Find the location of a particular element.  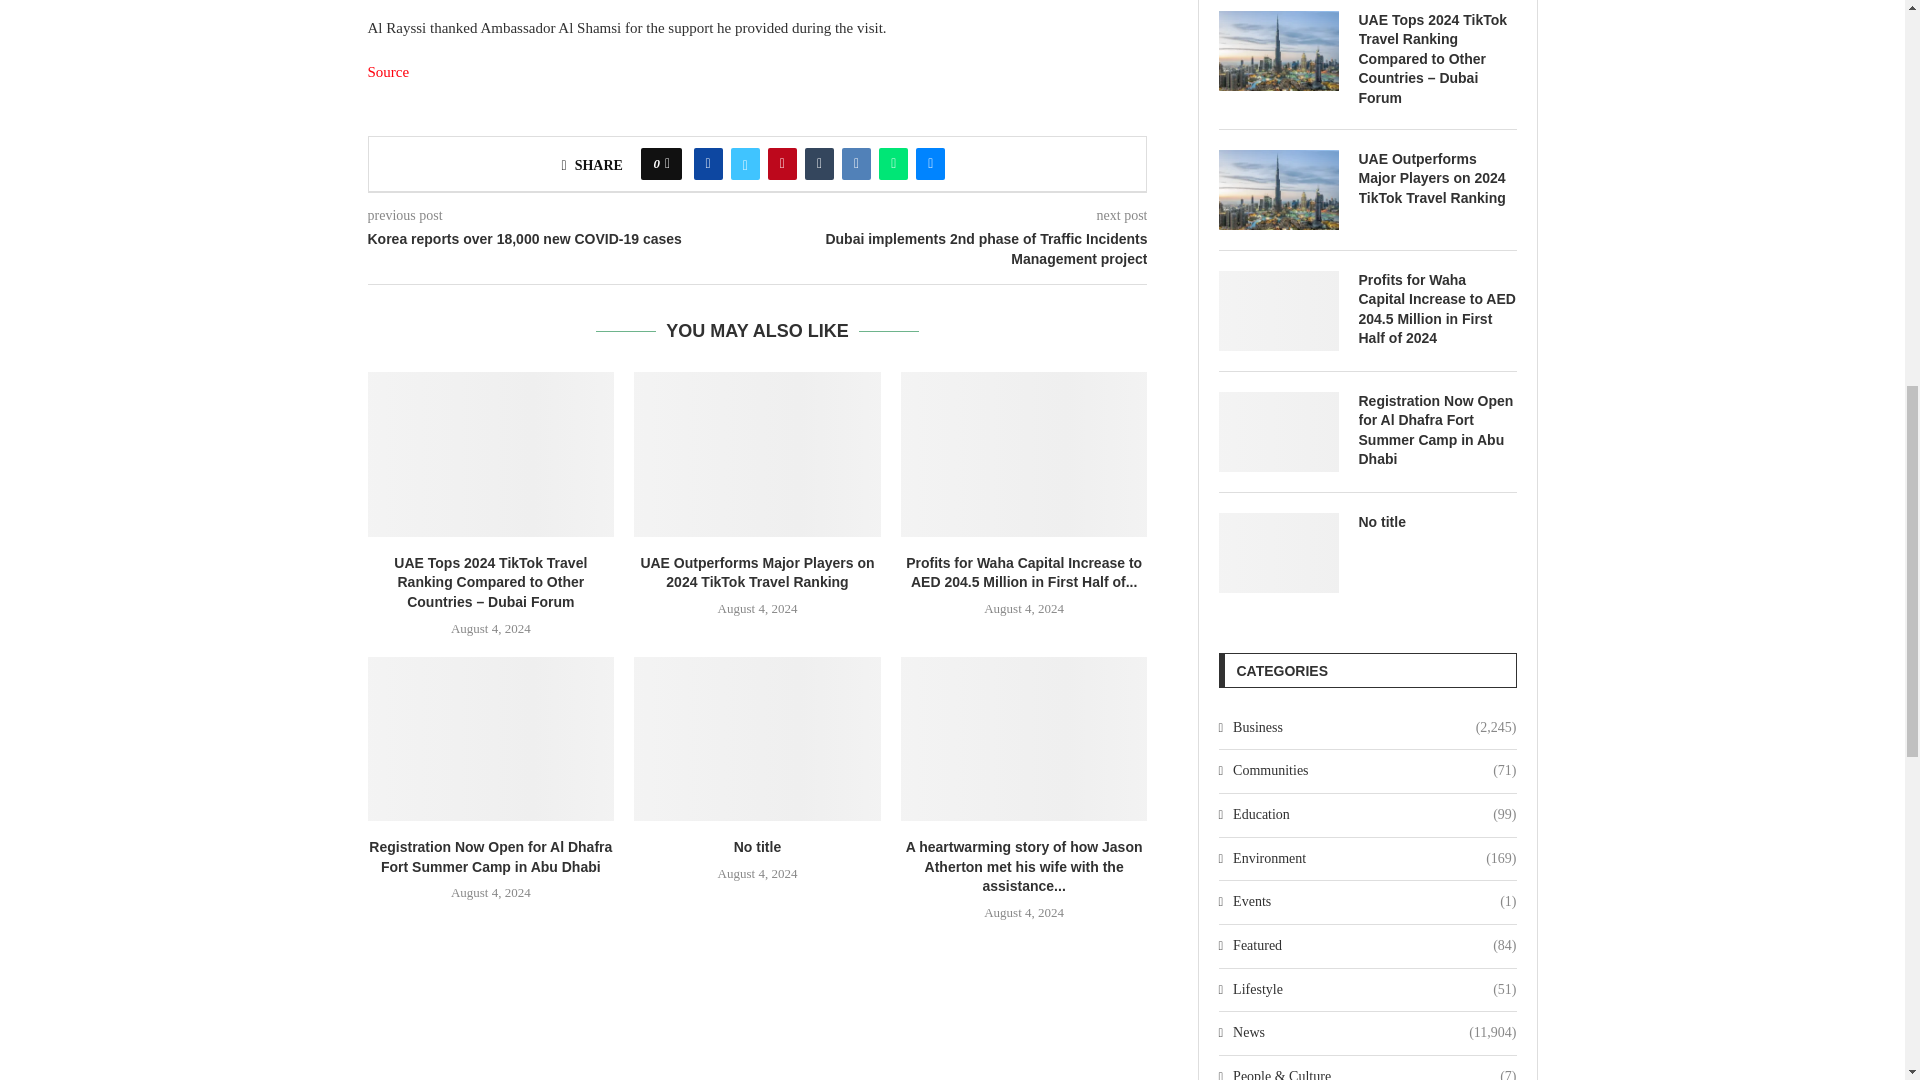

UAE Outperforms Major Players on 2024 TikTok Travel Ranking is located at coordinates (1278, 190).